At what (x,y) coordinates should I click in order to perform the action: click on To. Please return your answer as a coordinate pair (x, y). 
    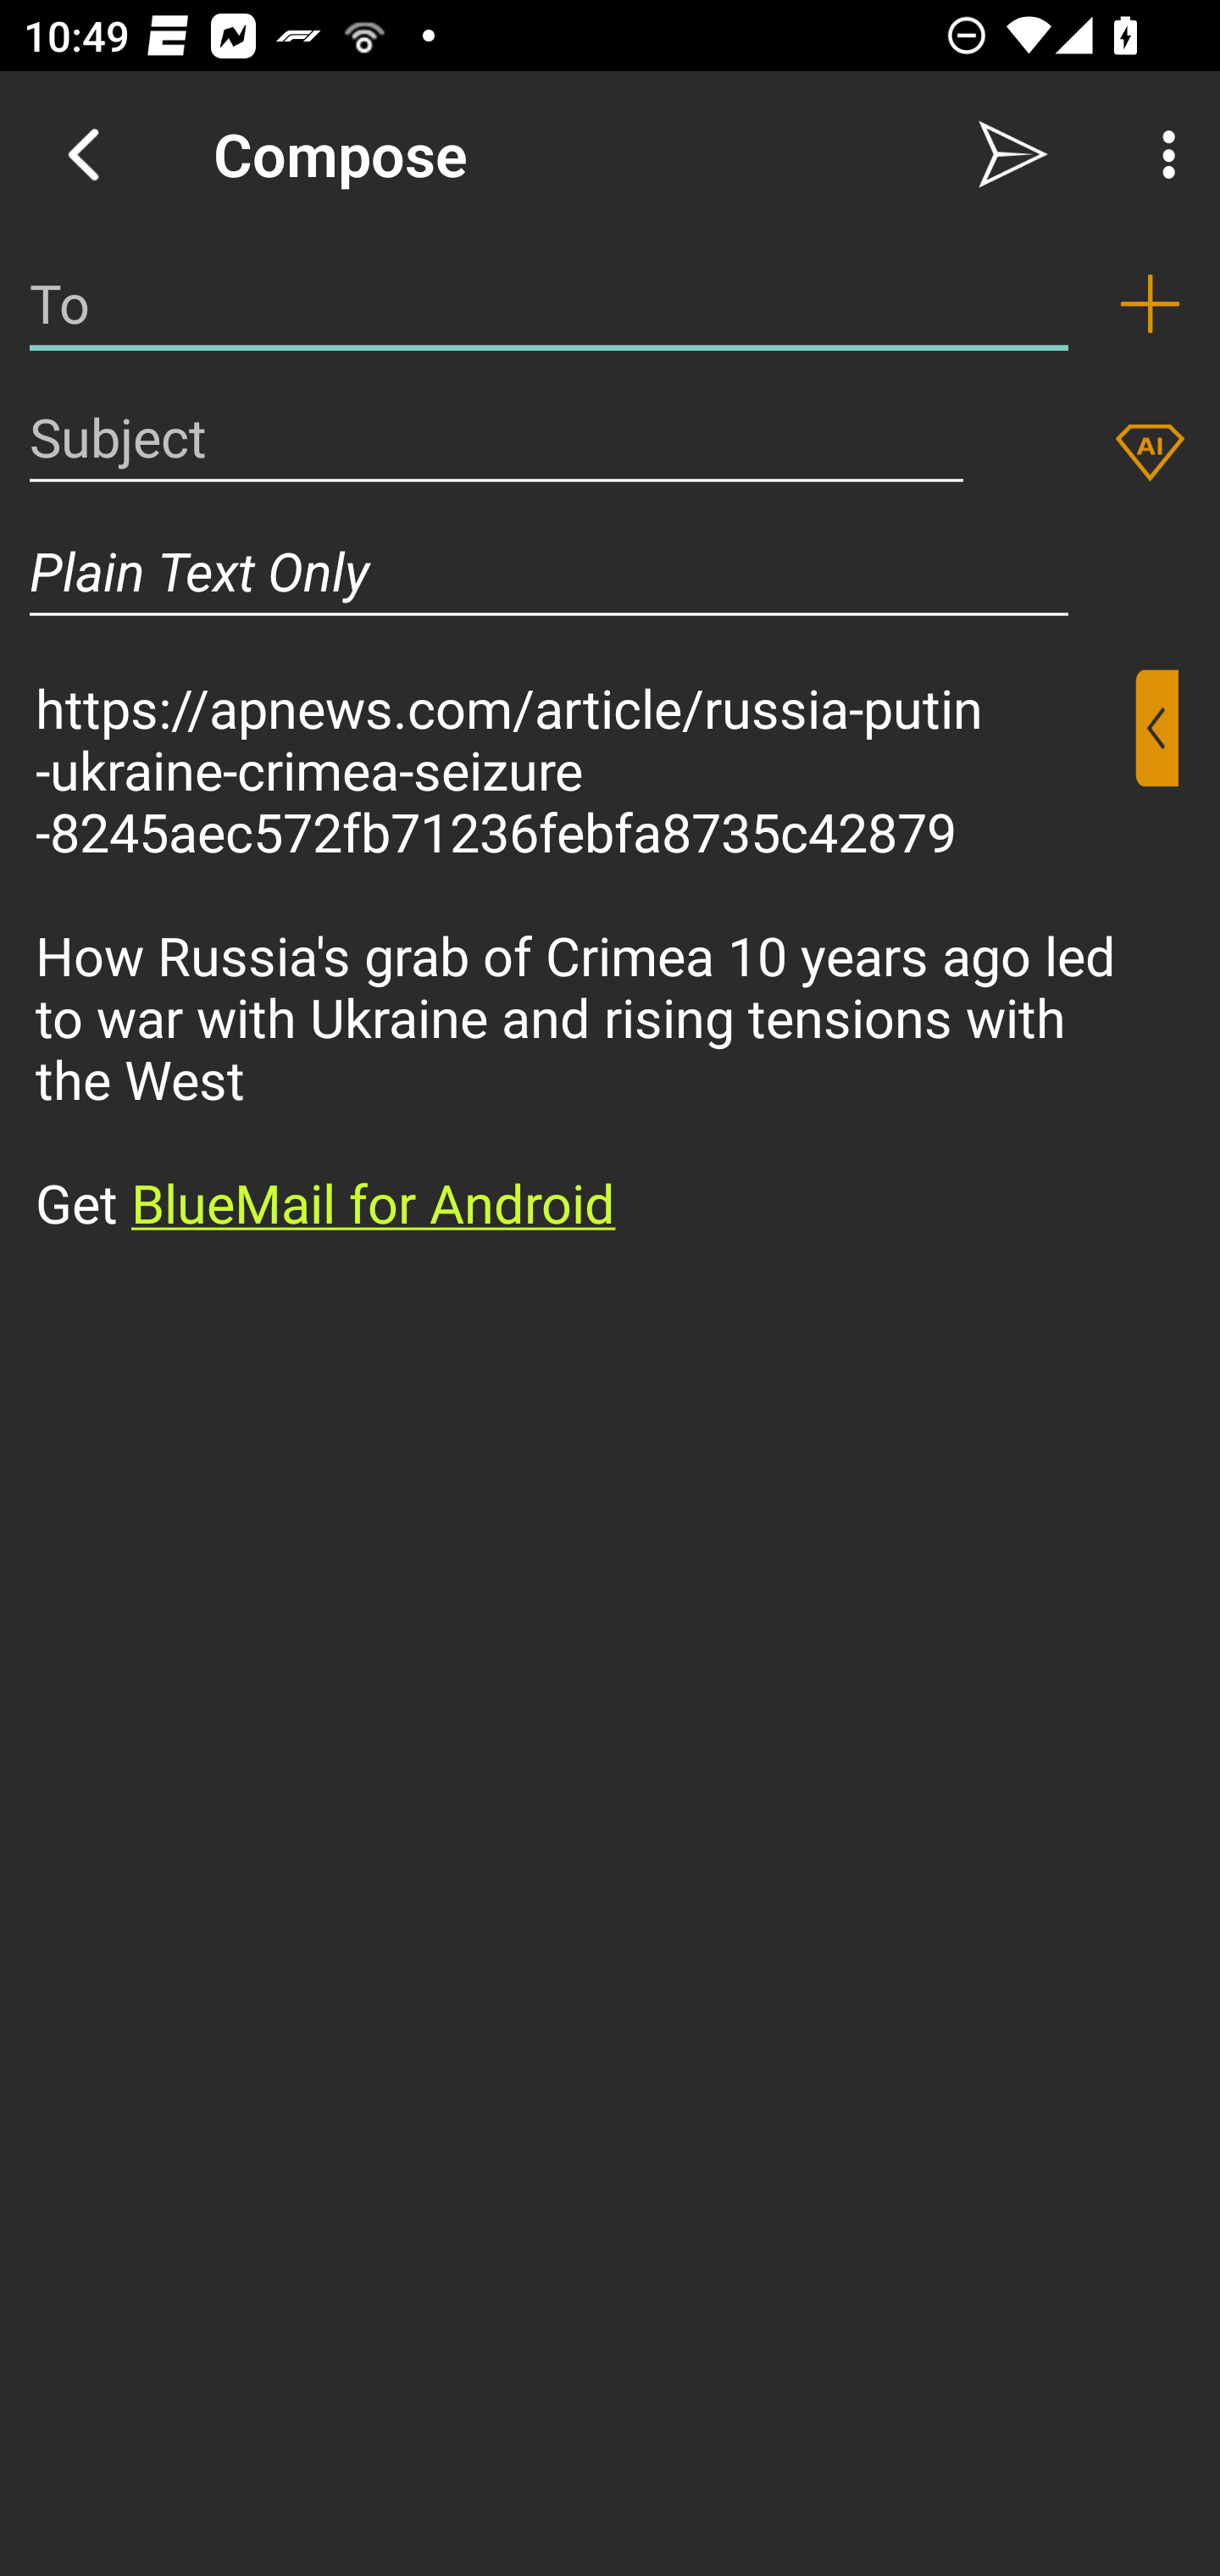
    Looking at the image, I should click on (549, 303).